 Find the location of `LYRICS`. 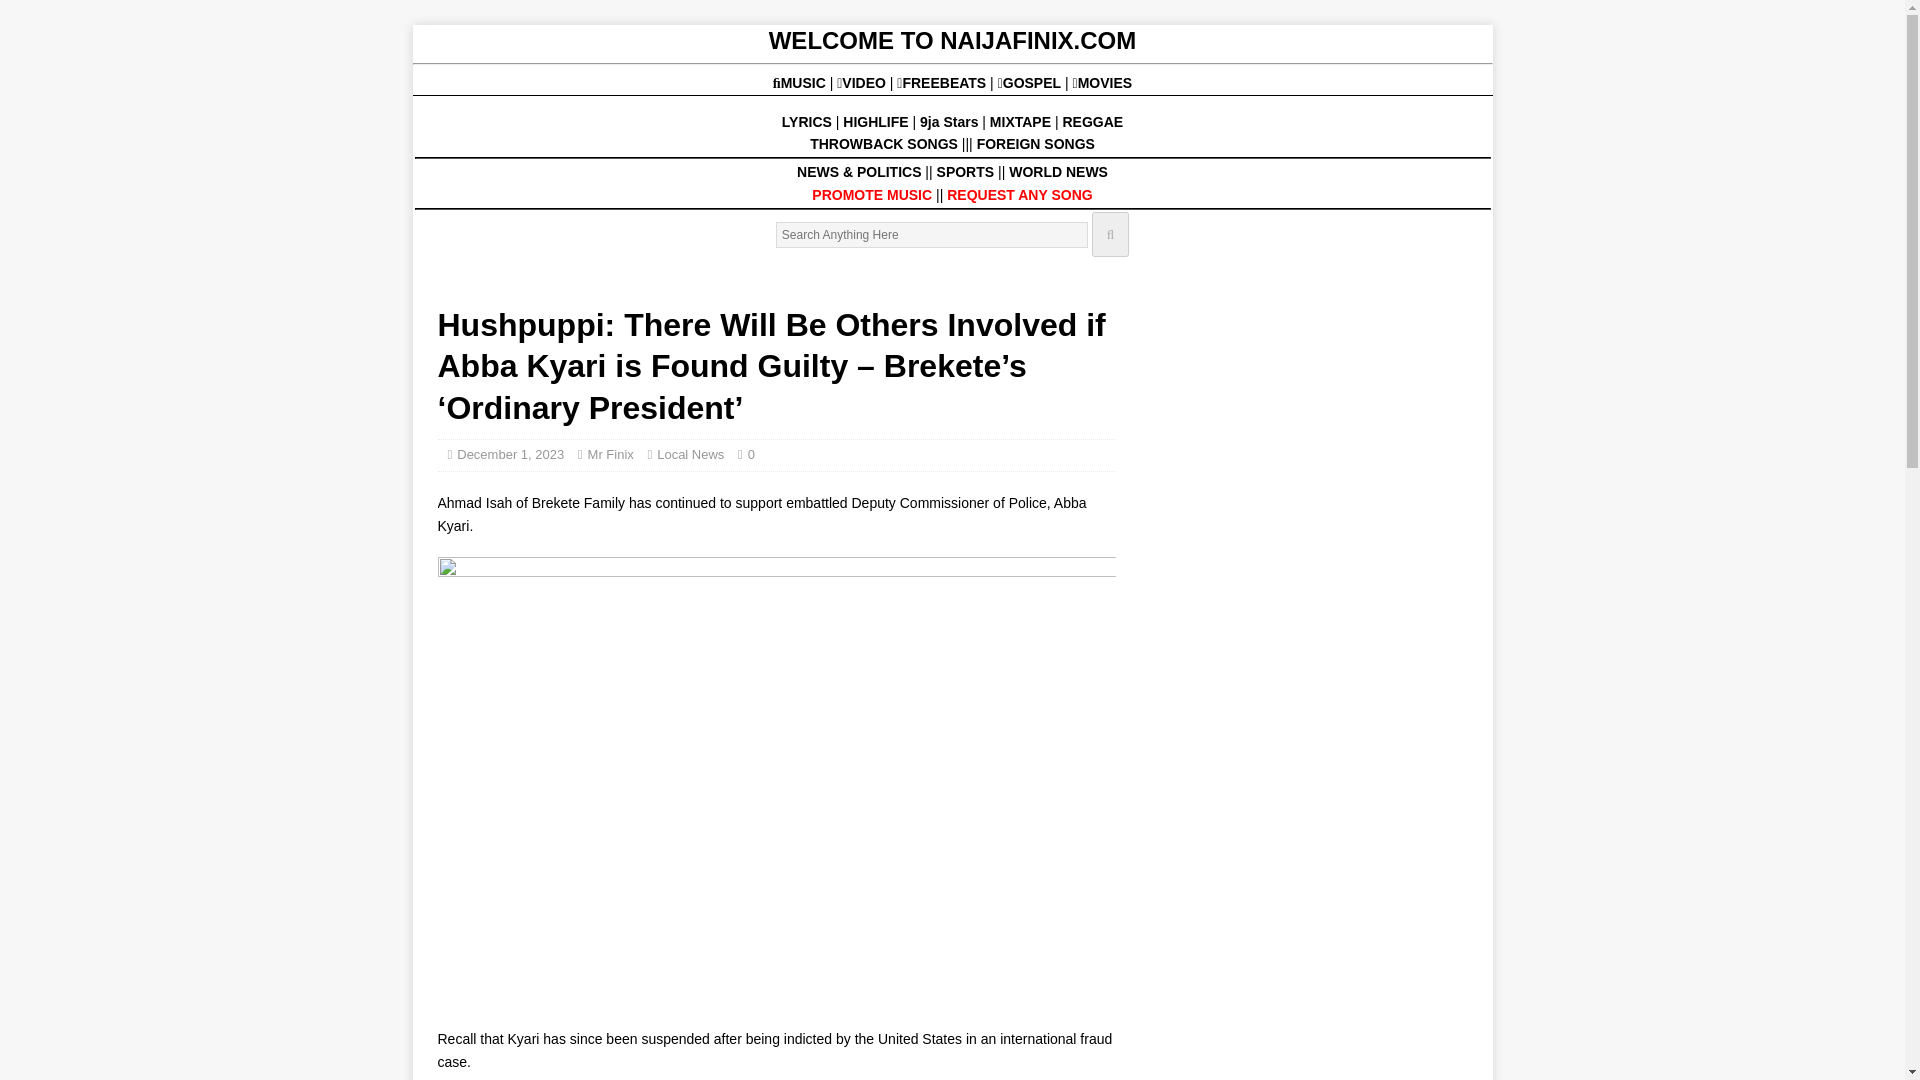

LYRICS is located at coordinates (806, 122).